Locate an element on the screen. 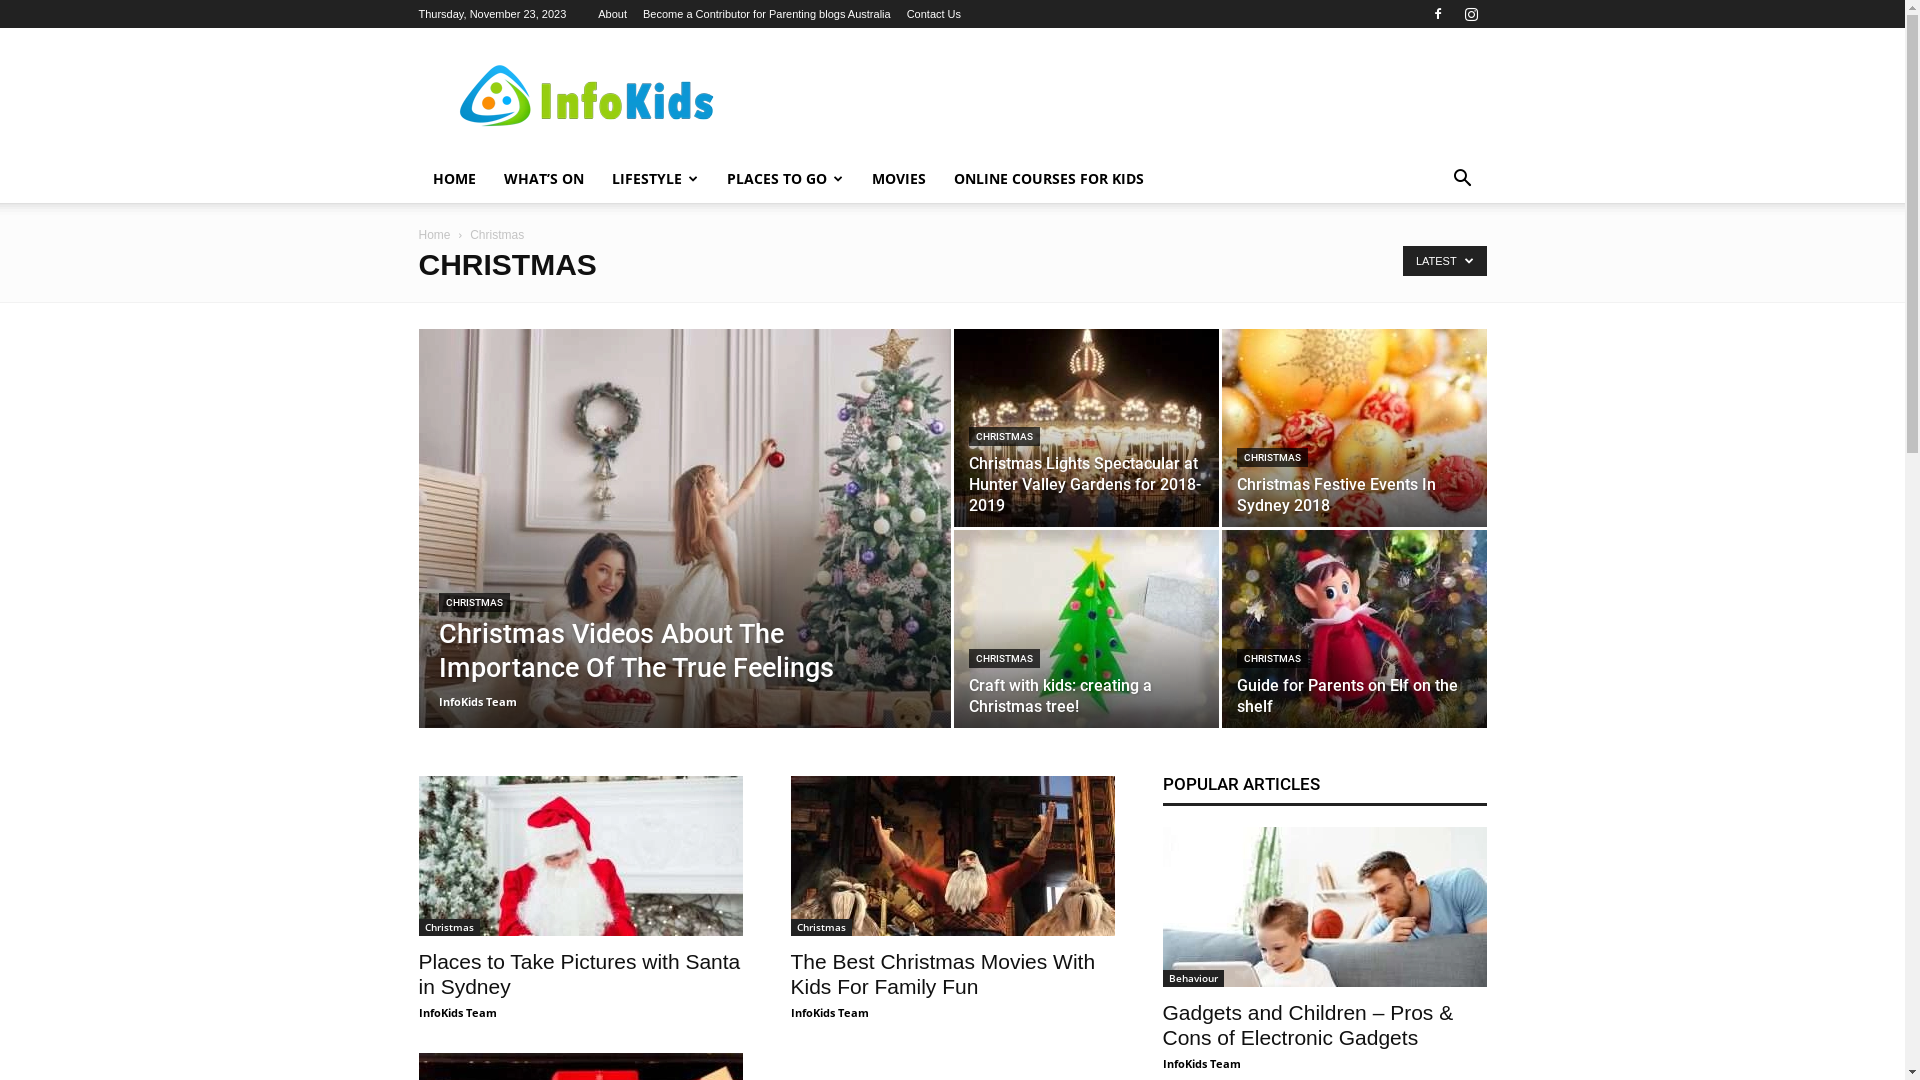 The height and width of the screenshot is (1080, 1920). InfoKids Team is located at coordinates (477, 702).